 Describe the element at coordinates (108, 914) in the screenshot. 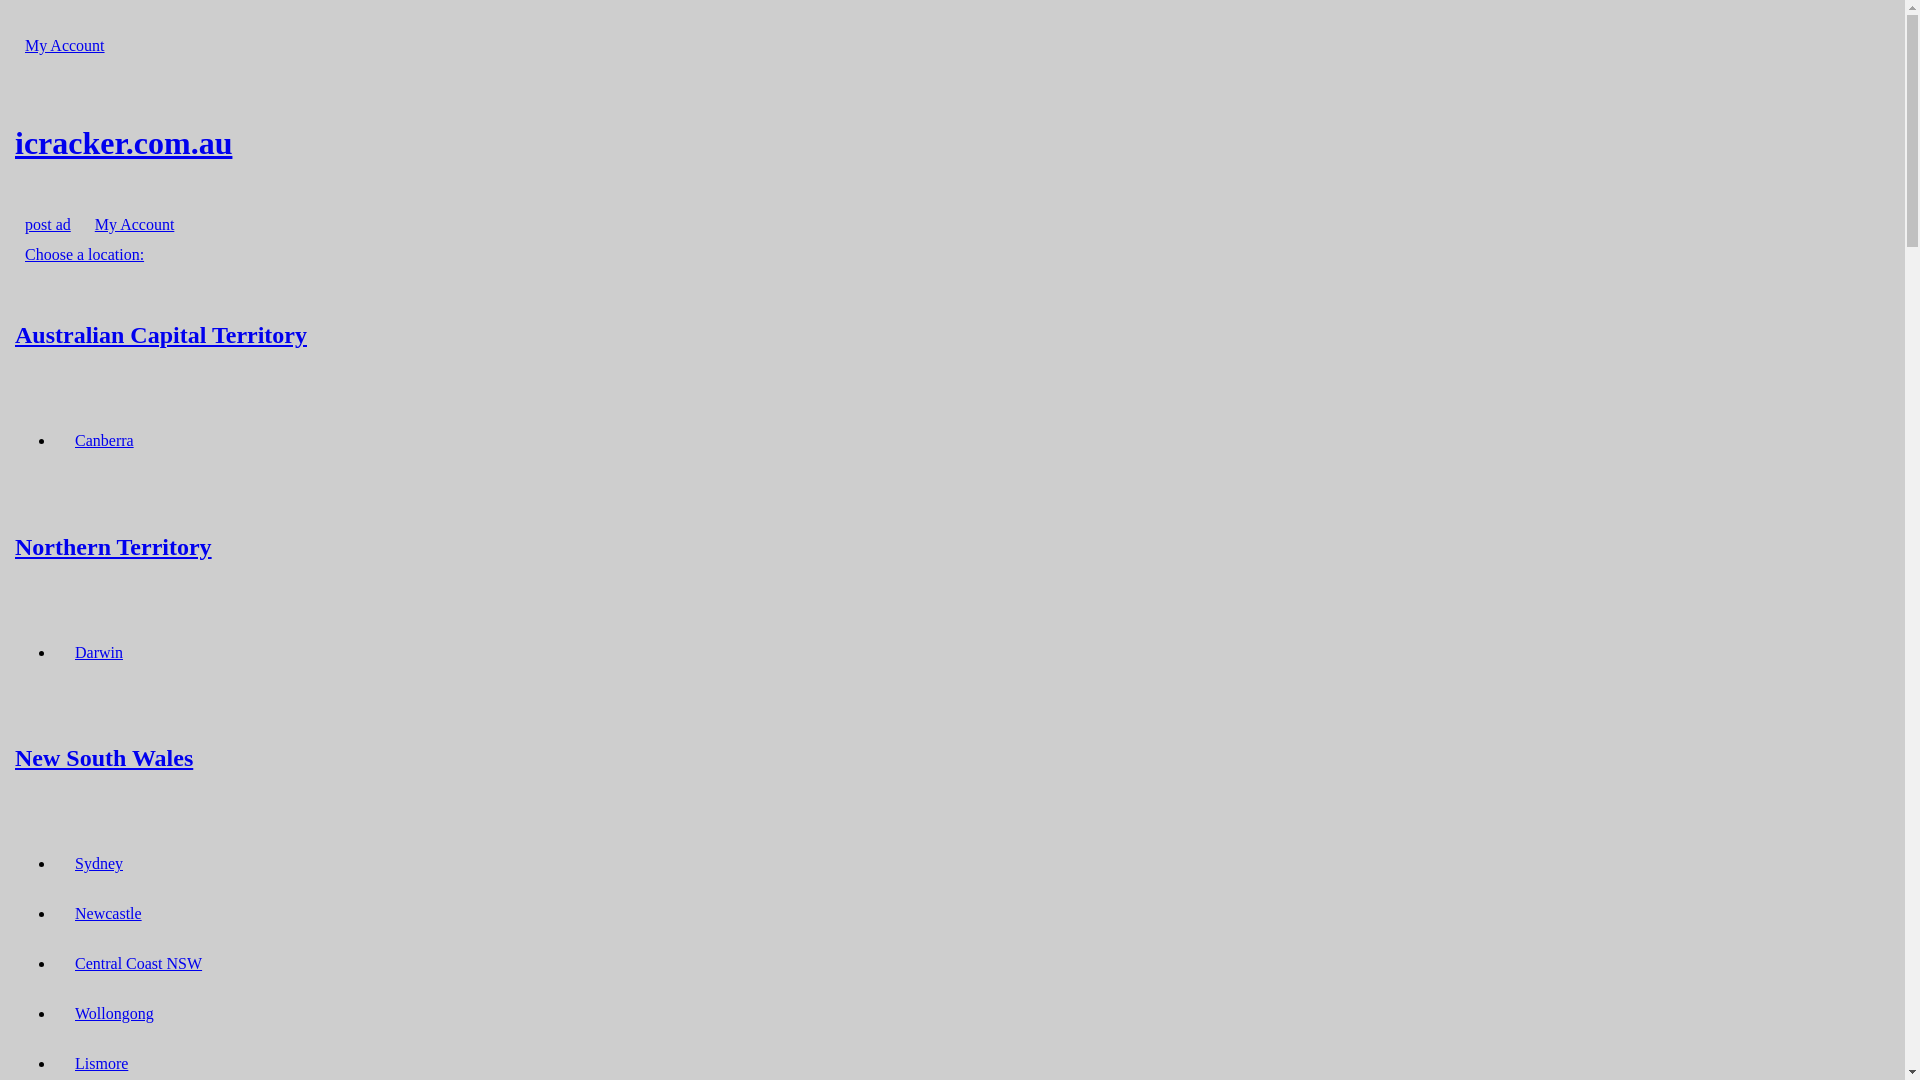

I see `Newcastle` at that location.